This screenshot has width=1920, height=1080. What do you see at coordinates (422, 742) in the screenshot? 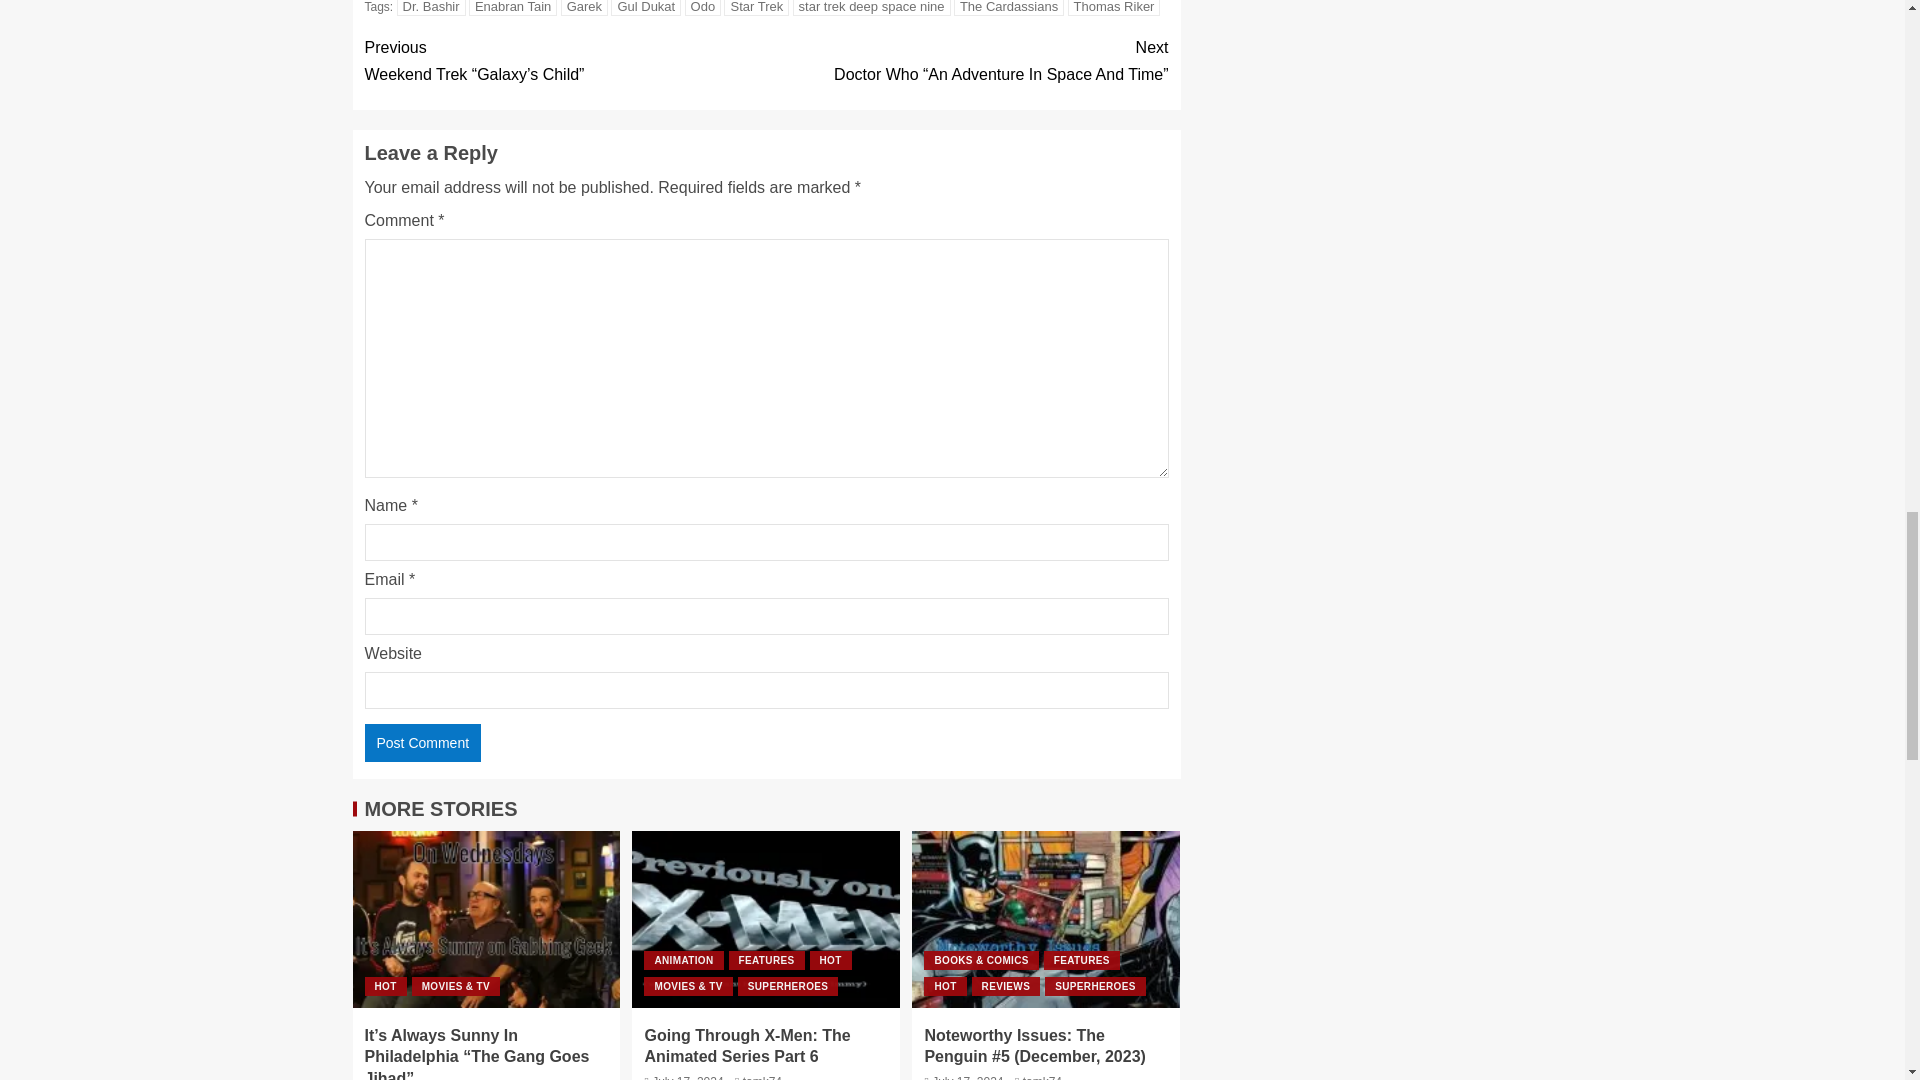
I see `Post Comment` at bounding box center [422, 742].